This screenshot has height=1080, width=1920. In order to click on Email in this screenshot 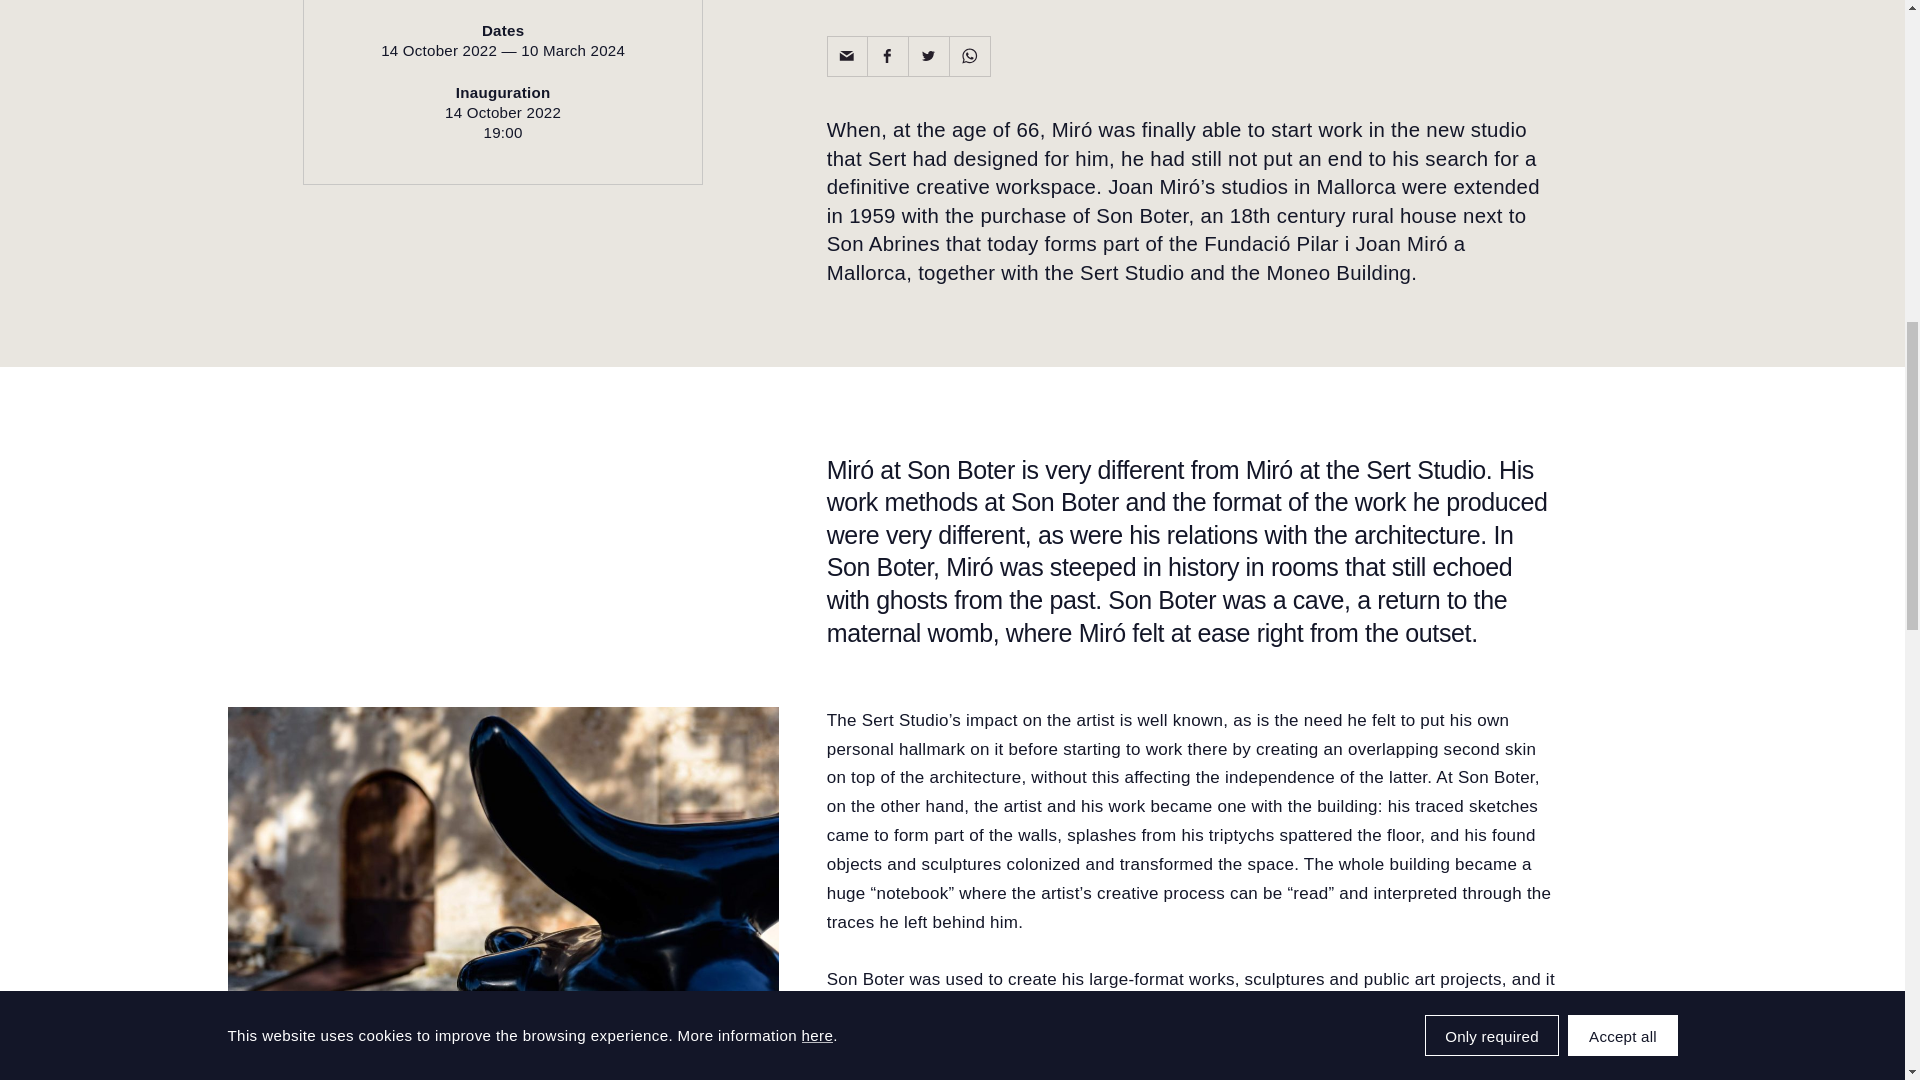, I will do `click(847, 56)`.